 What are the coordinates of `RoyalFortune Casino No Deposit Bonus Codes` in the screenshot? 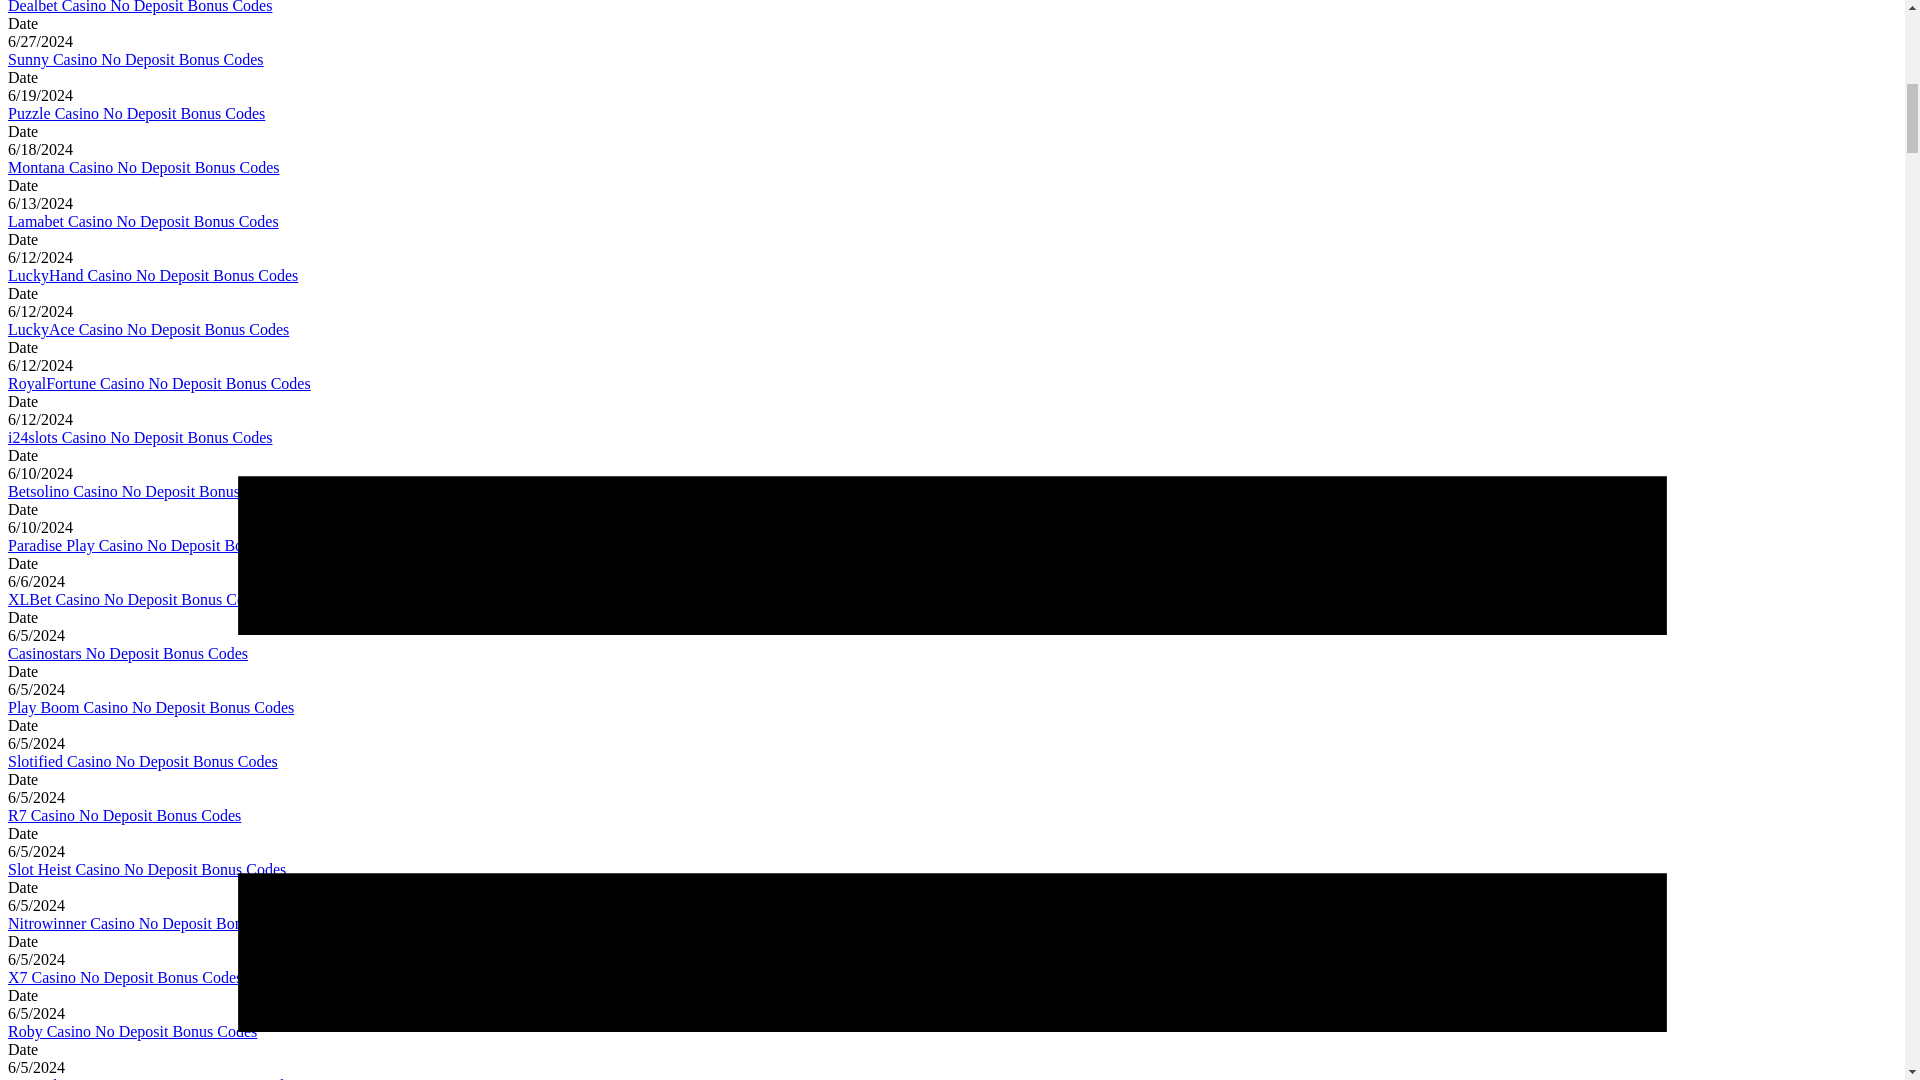 It's located at (159, 383).